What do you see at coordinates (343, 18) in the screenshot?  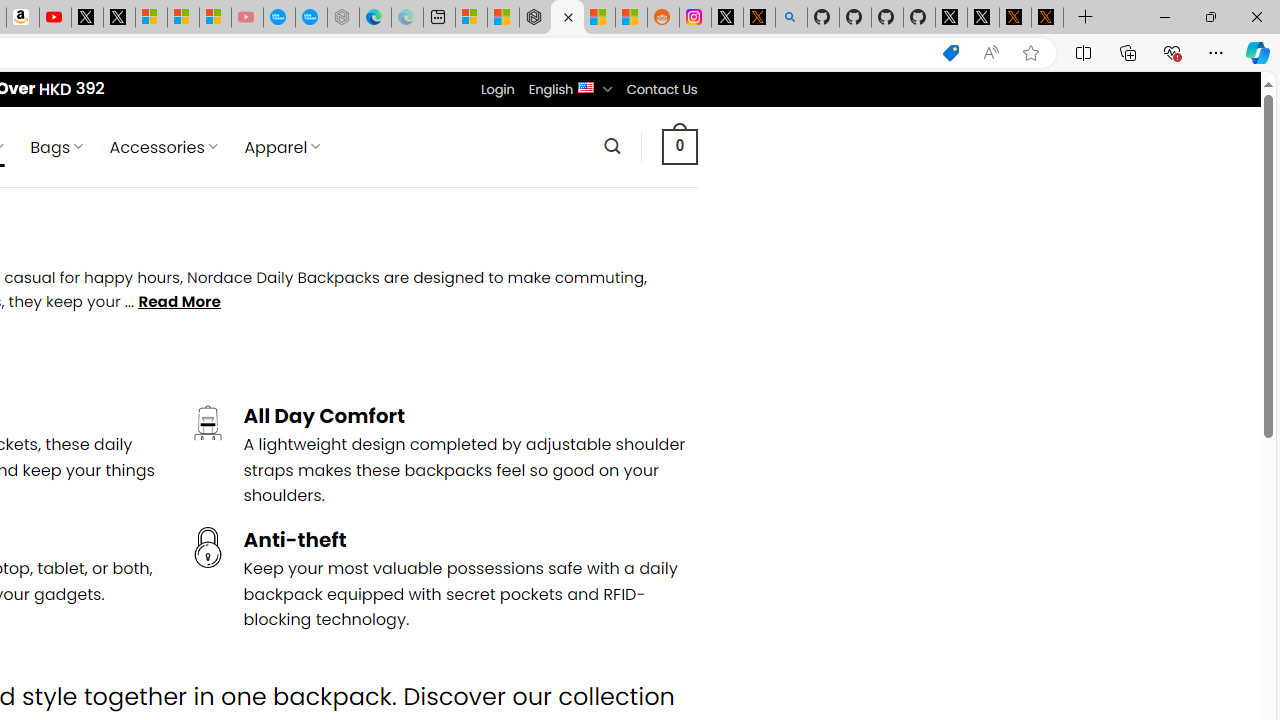 I see `Nordace - Nordace has arrived Hong Kong - Sleeping` at bounding box center [343, 18].